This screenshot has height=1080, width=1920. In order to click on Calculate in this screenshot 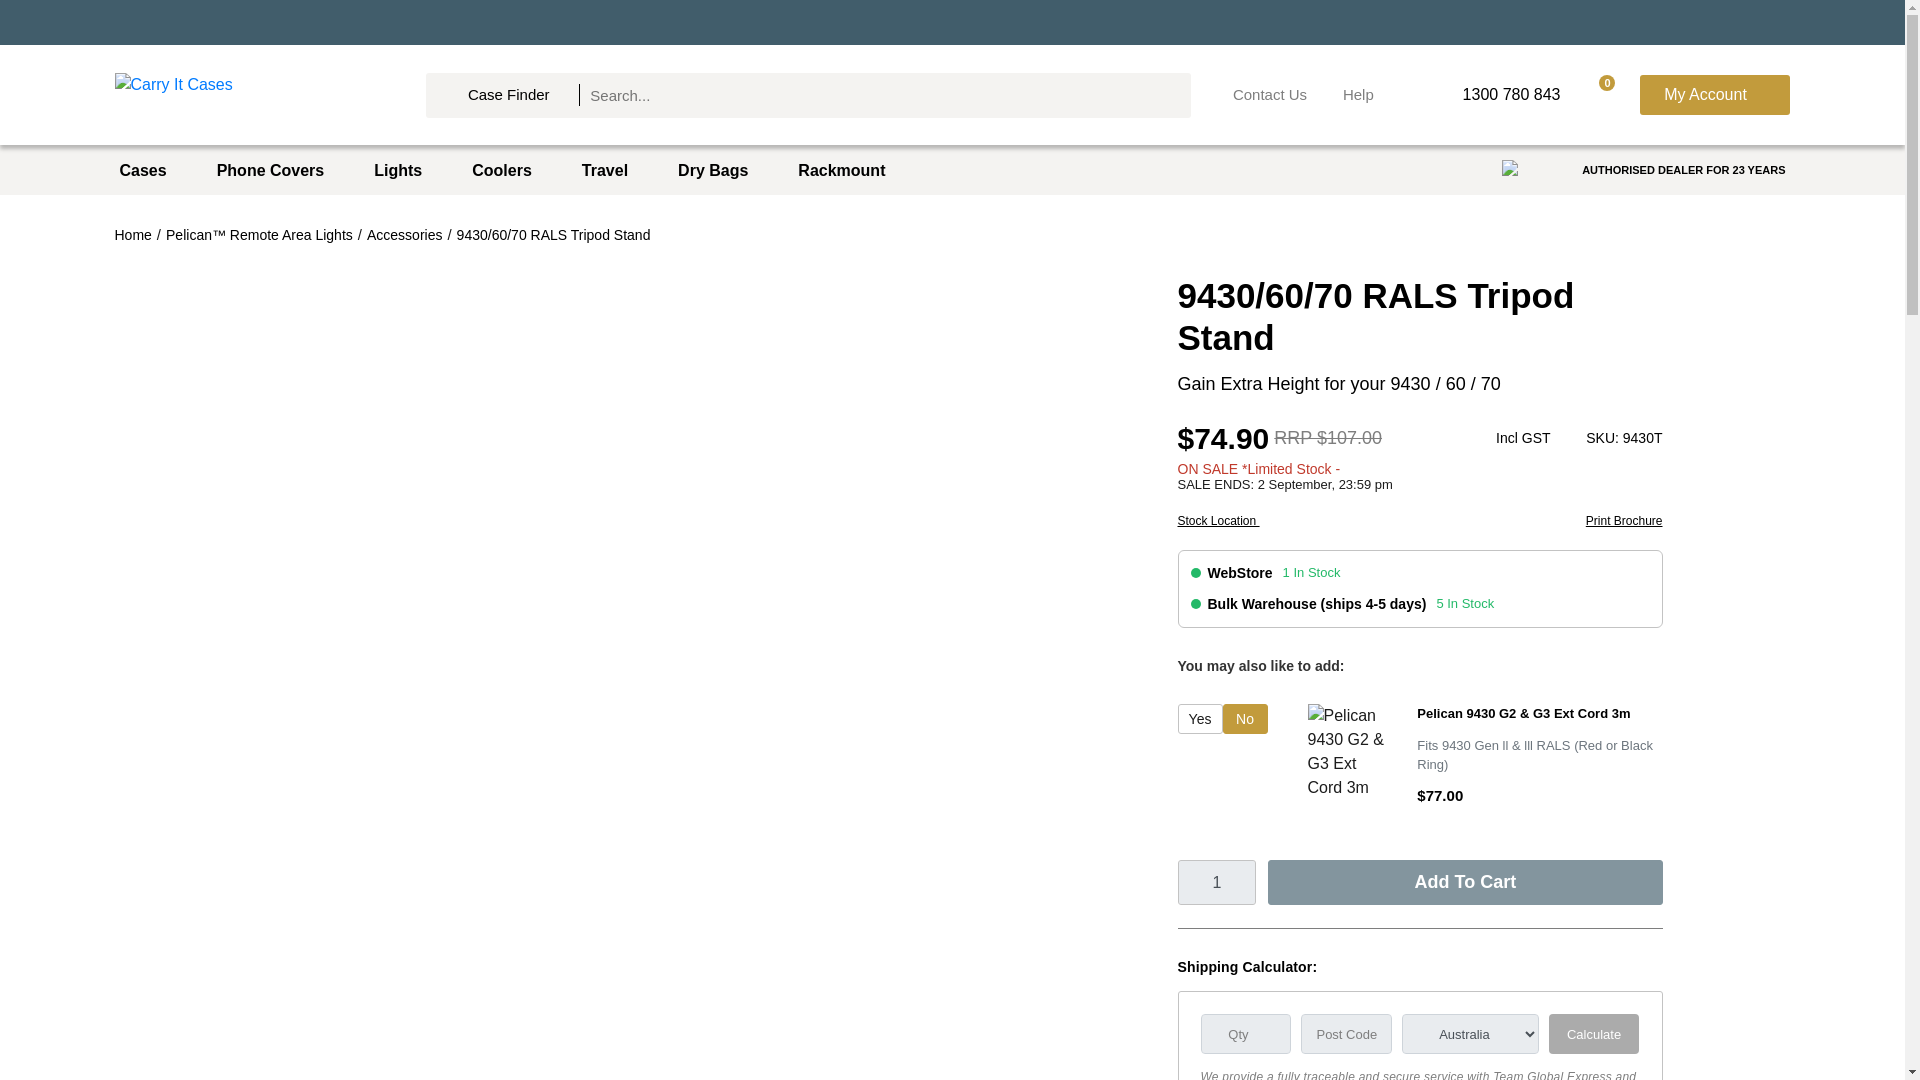, I will do `click(1594, 1034)`.